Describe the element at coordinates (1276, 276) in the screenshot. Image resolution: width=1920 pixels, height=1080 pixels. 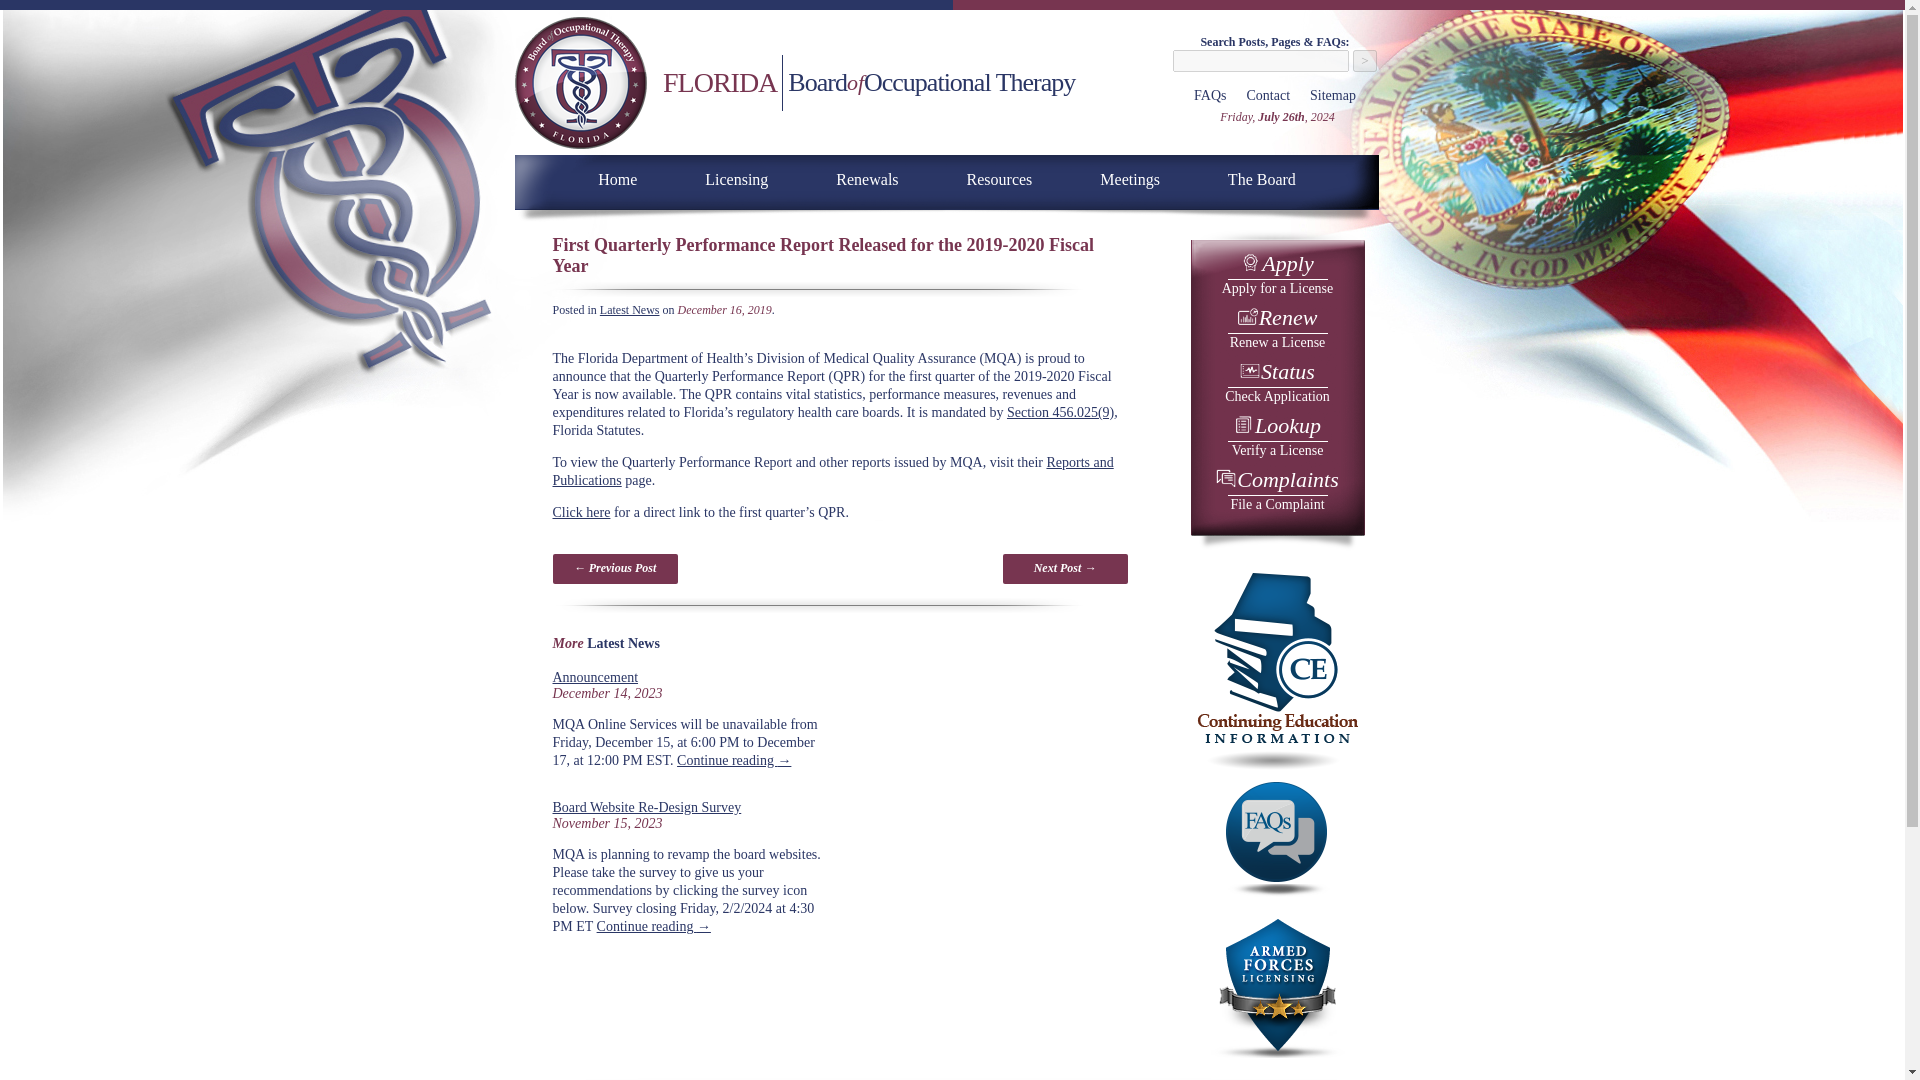
I see `Home` at that location.